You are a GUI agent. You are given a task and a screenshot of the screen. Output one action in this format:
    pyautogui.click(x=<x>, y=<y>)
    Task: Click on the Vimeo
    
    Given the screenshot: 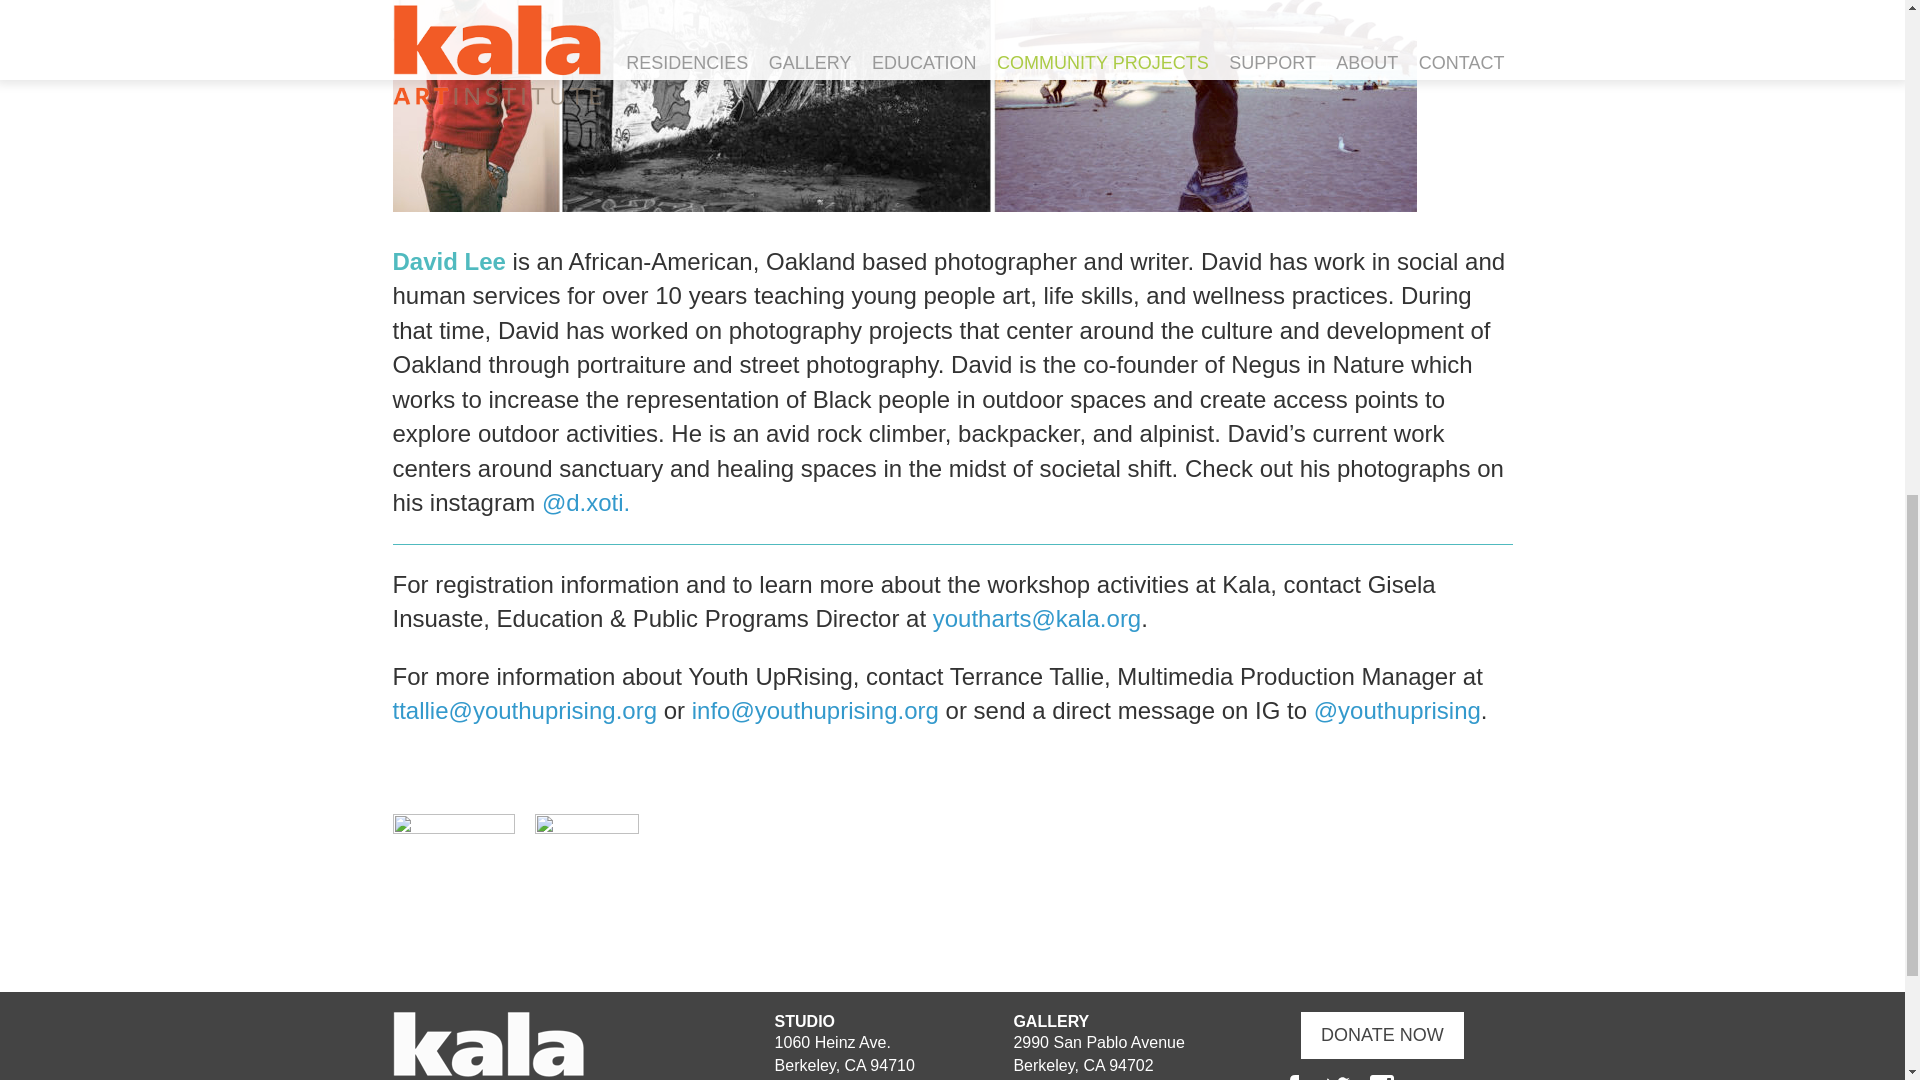 What is the action you would take?
    pyautogui.click(x=1470, y=1077)
    